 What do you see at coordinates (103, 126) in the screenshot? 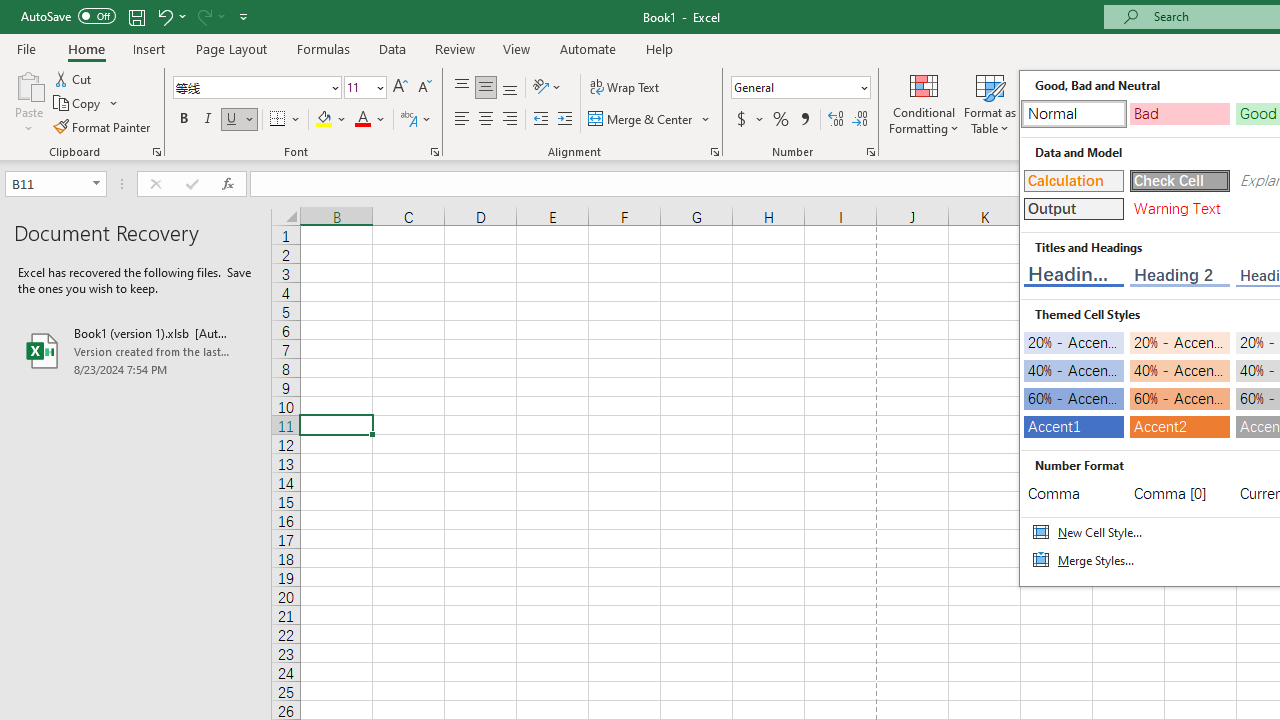
I see `Format Painter` at bounding box center [103, 126].